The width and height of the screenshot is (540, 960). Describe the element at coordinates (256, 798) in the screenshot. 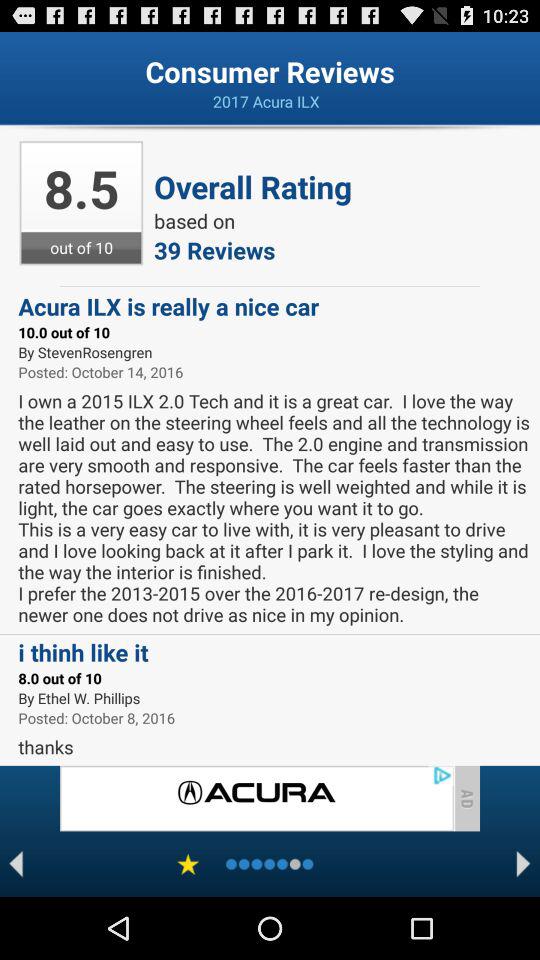

I see `advertise bar` at that location.